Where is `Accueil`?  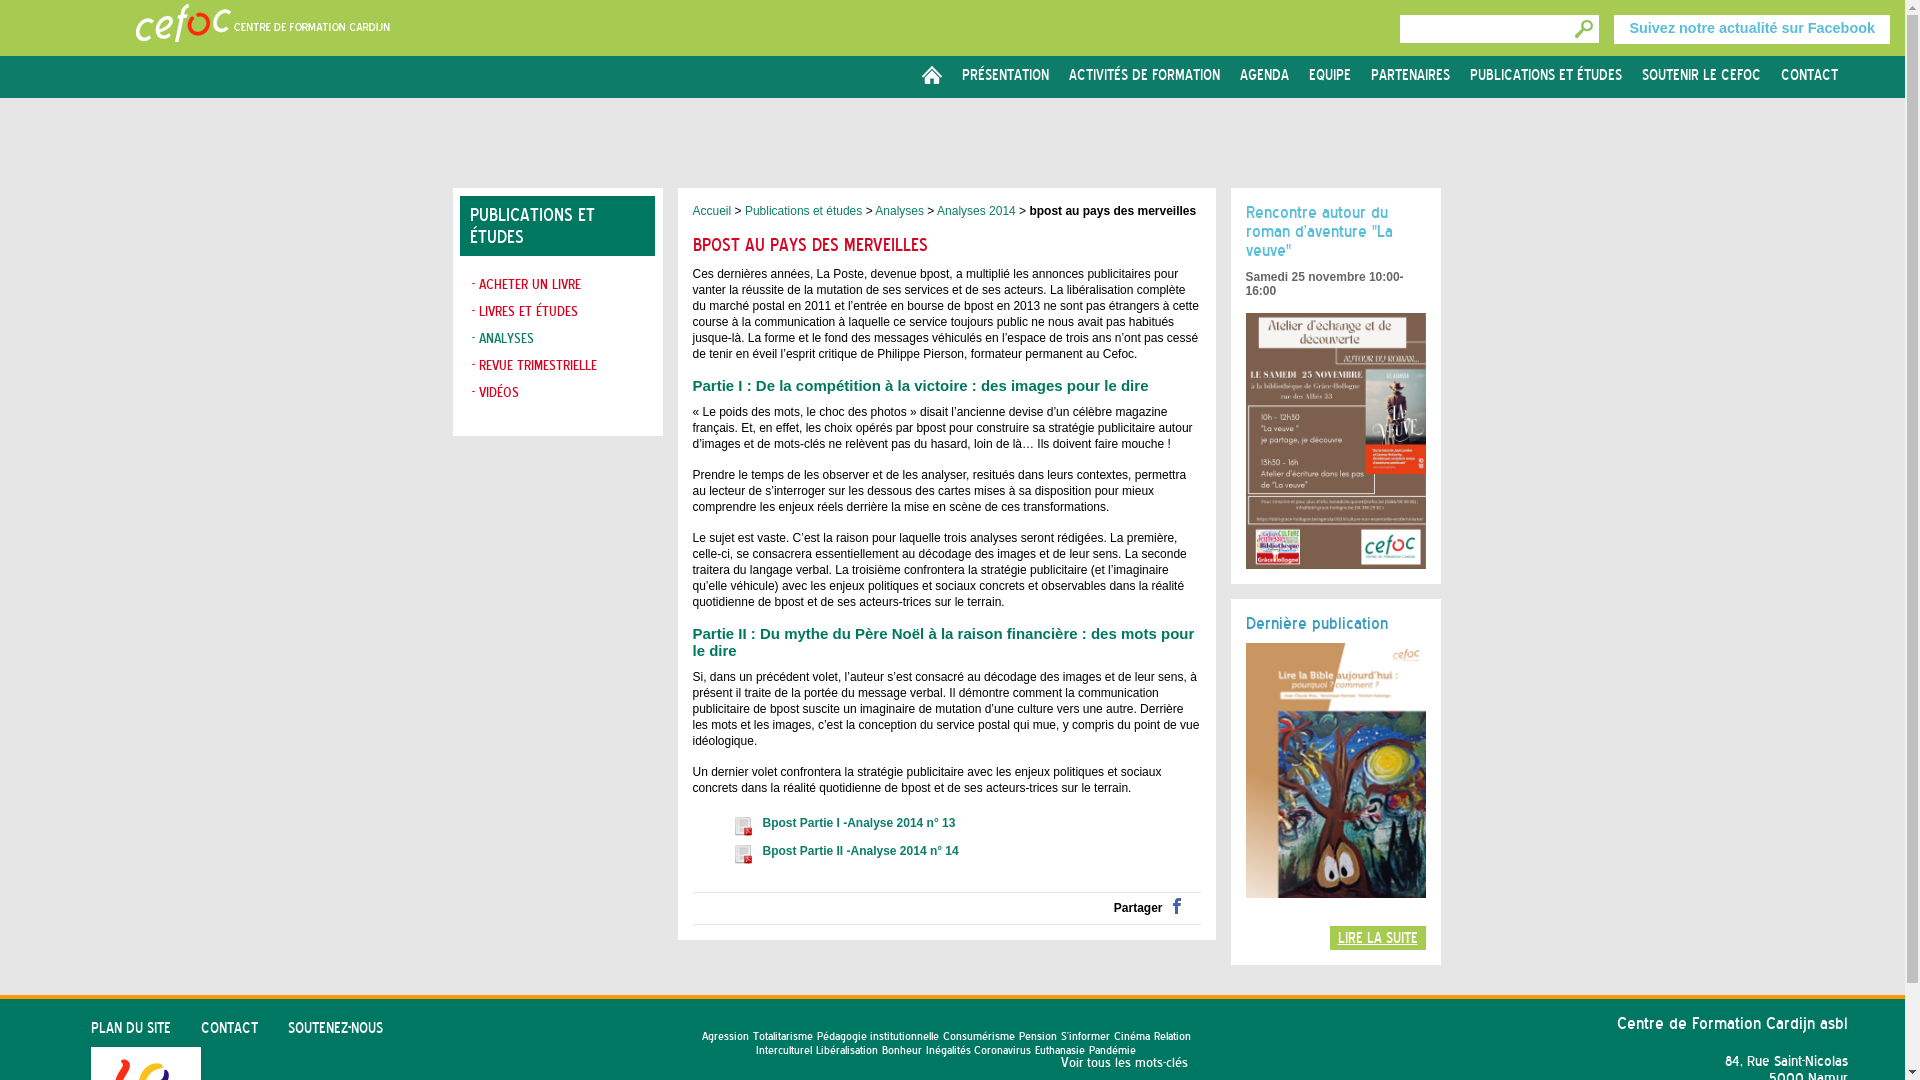 Accueil is located at coordinates (932, 77).